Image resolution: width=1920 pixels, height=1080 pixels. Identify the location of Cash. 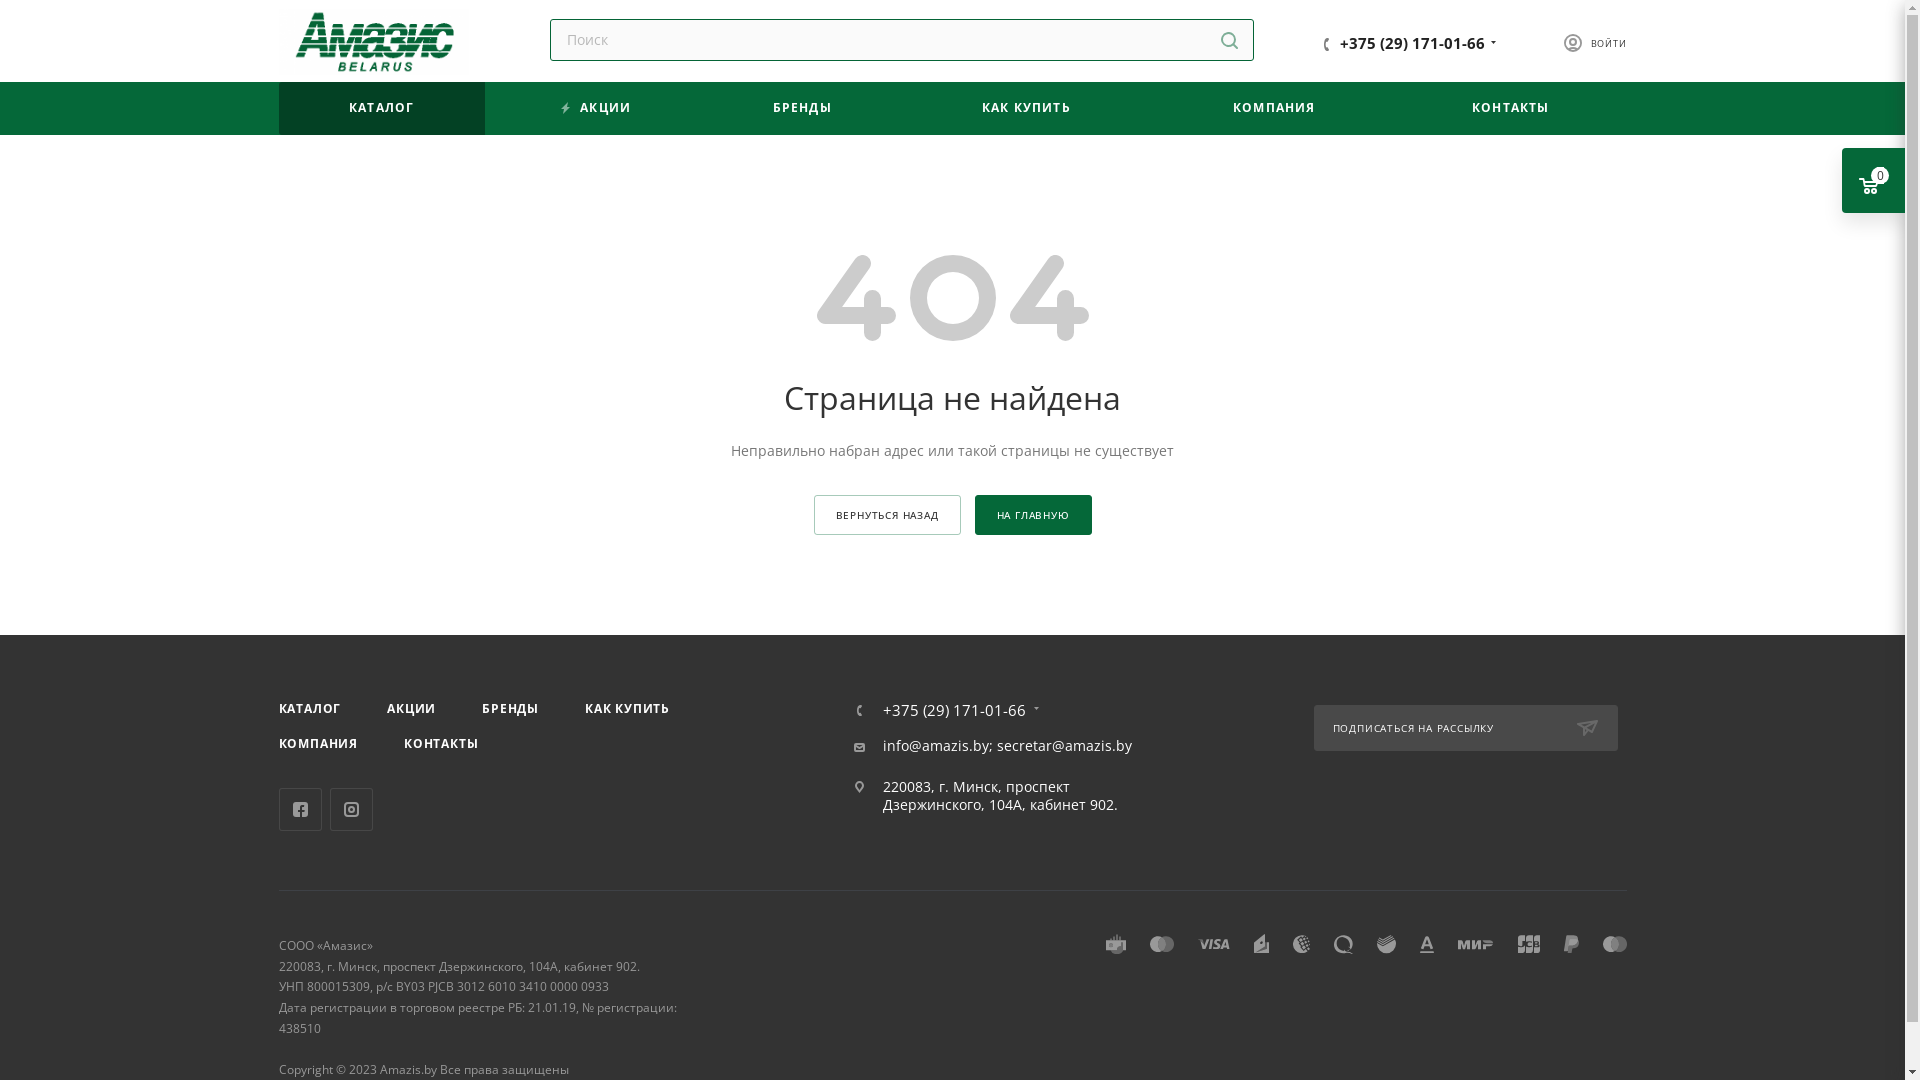
(1116, 944).